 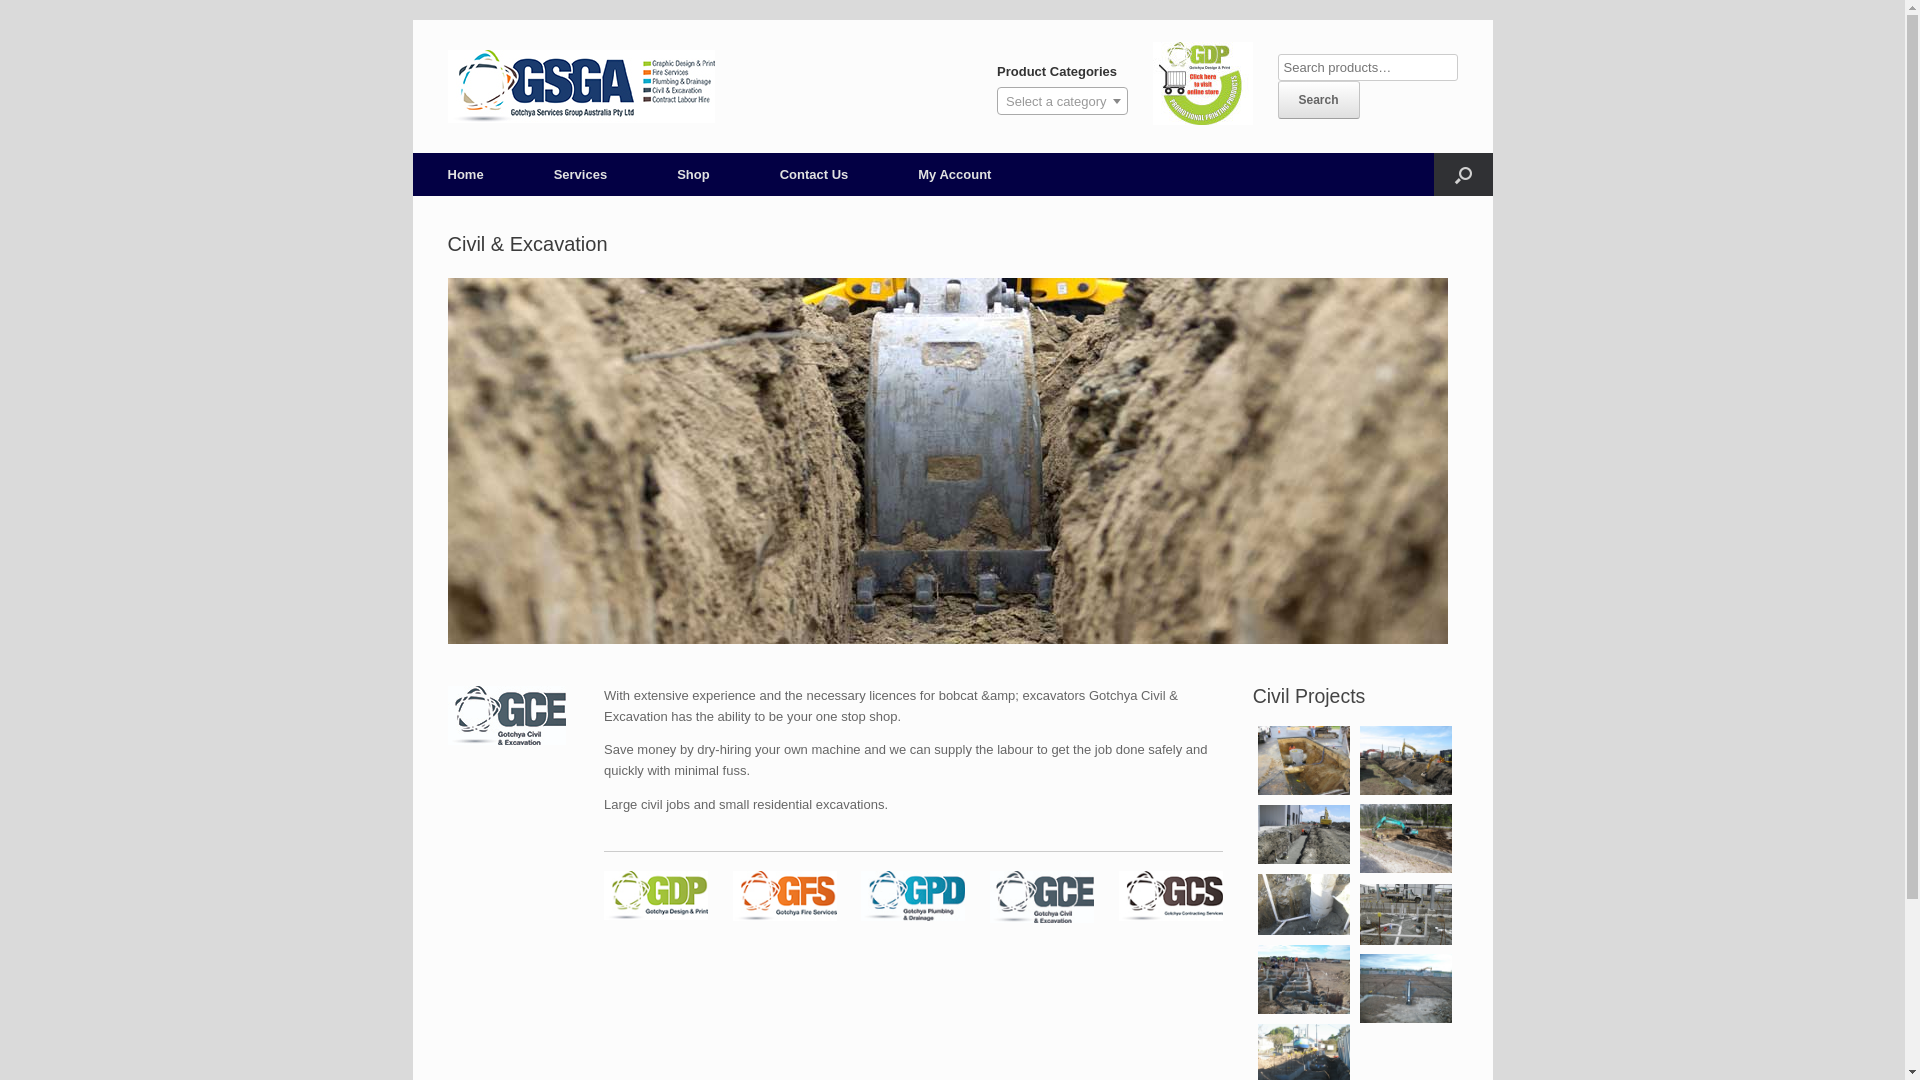 I want to click on Home, so click(x=465, y=174).